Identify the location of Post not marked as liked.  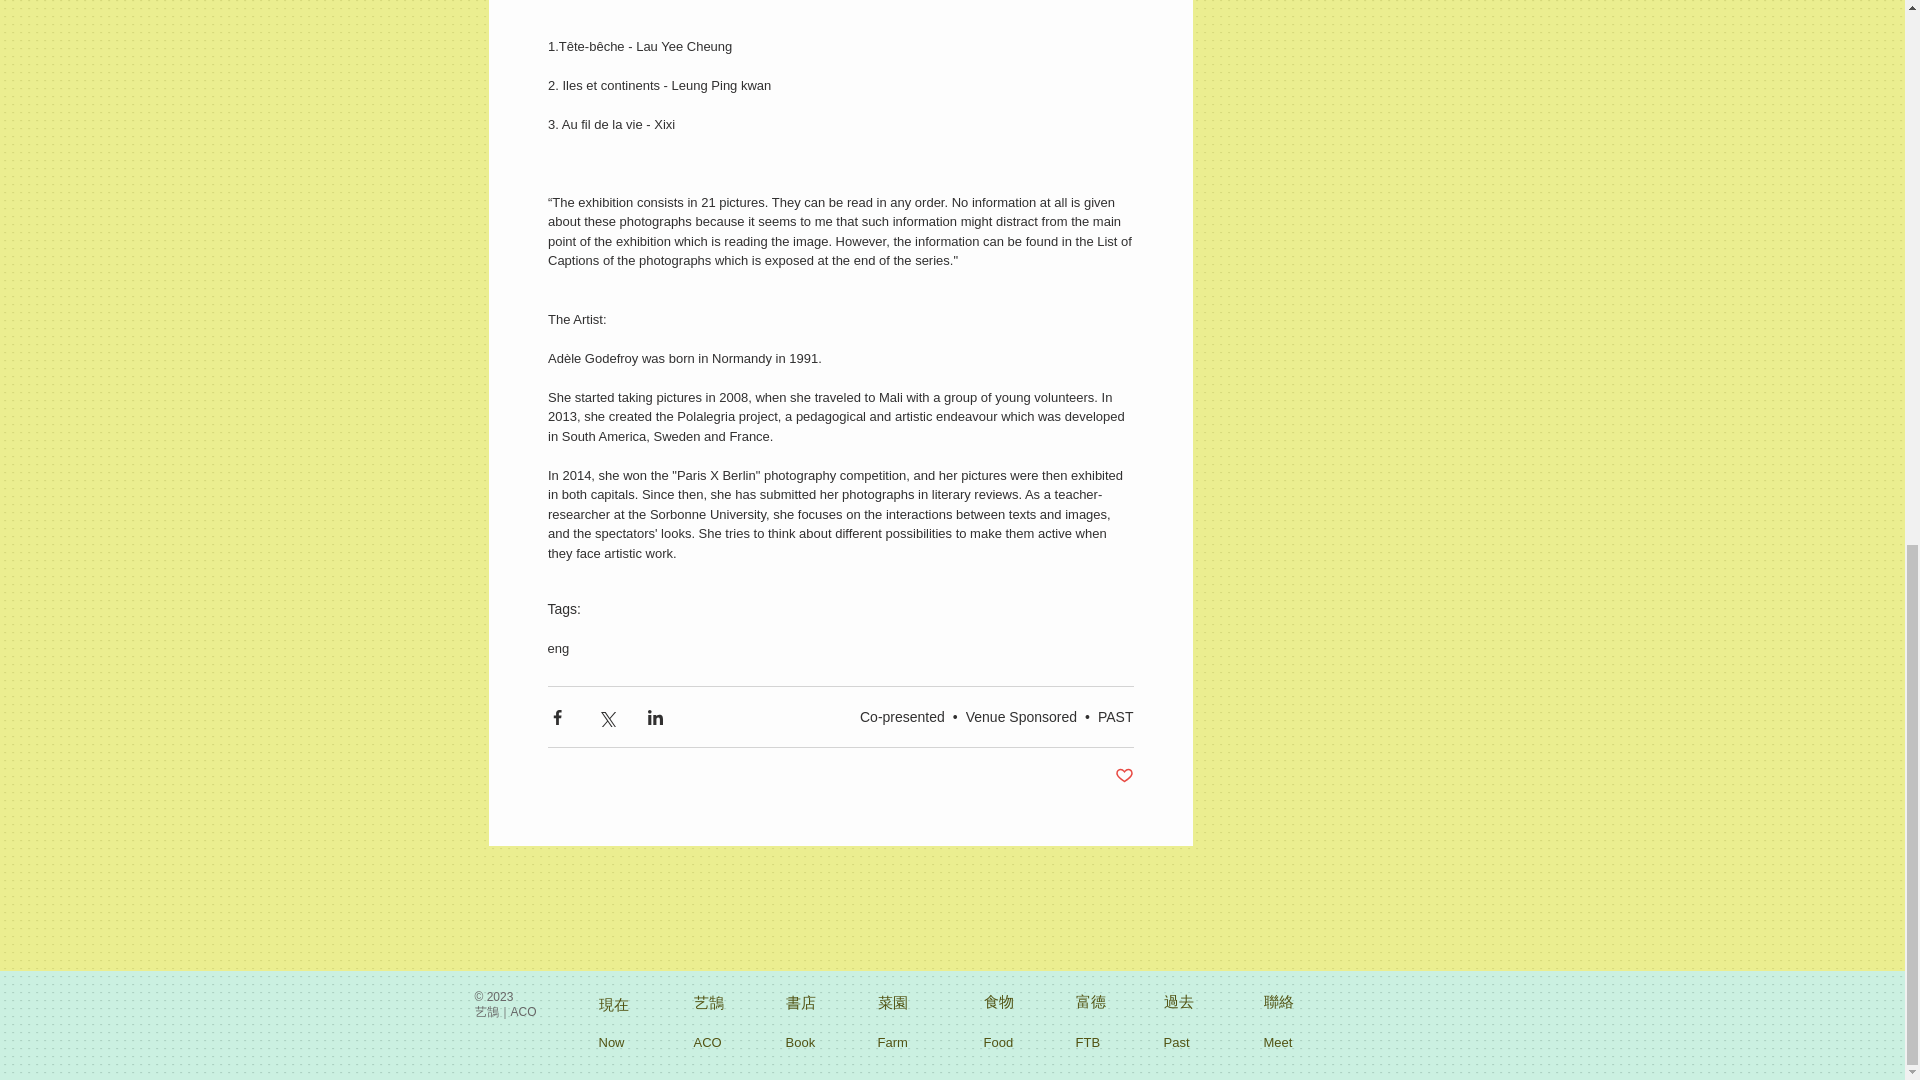
(1122, 776).